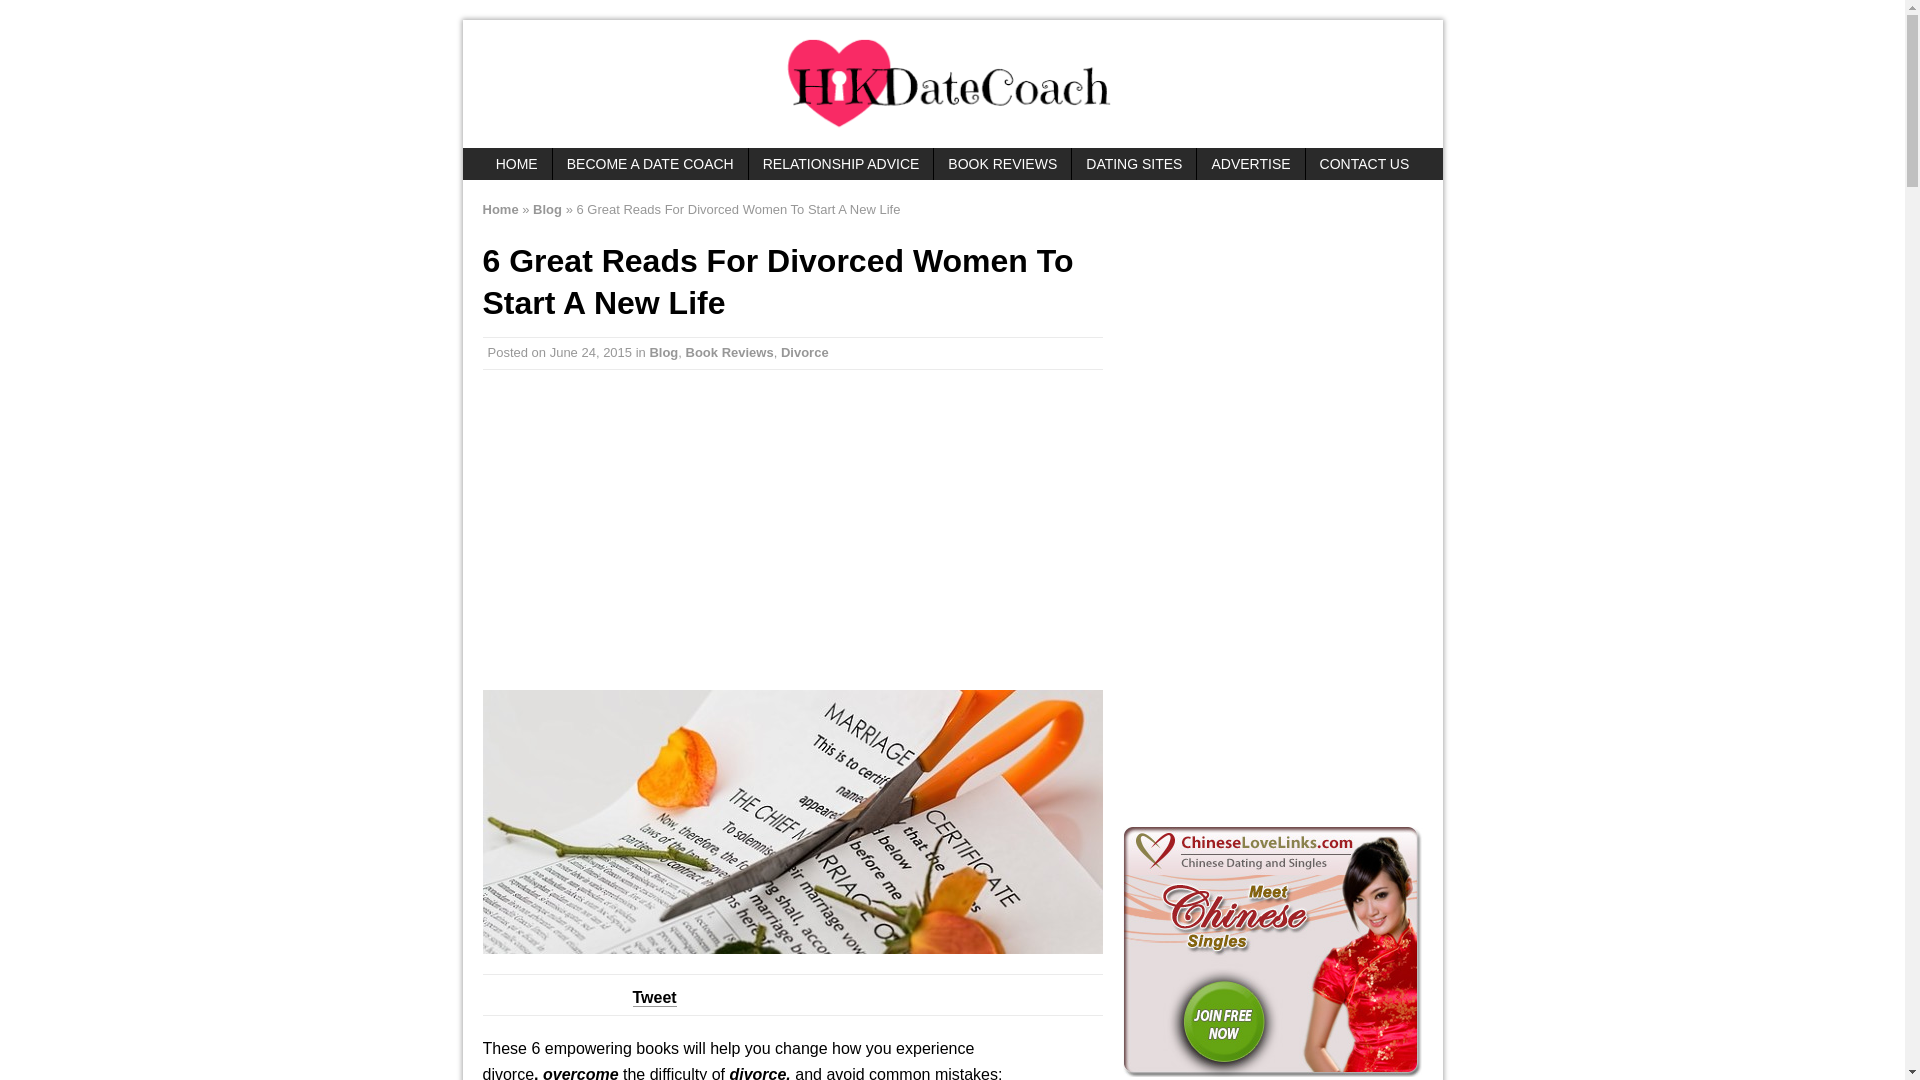 Image resolution: width=1920 pixels, height=1080 pixels. I want to click on Blog, so click(662, 352).